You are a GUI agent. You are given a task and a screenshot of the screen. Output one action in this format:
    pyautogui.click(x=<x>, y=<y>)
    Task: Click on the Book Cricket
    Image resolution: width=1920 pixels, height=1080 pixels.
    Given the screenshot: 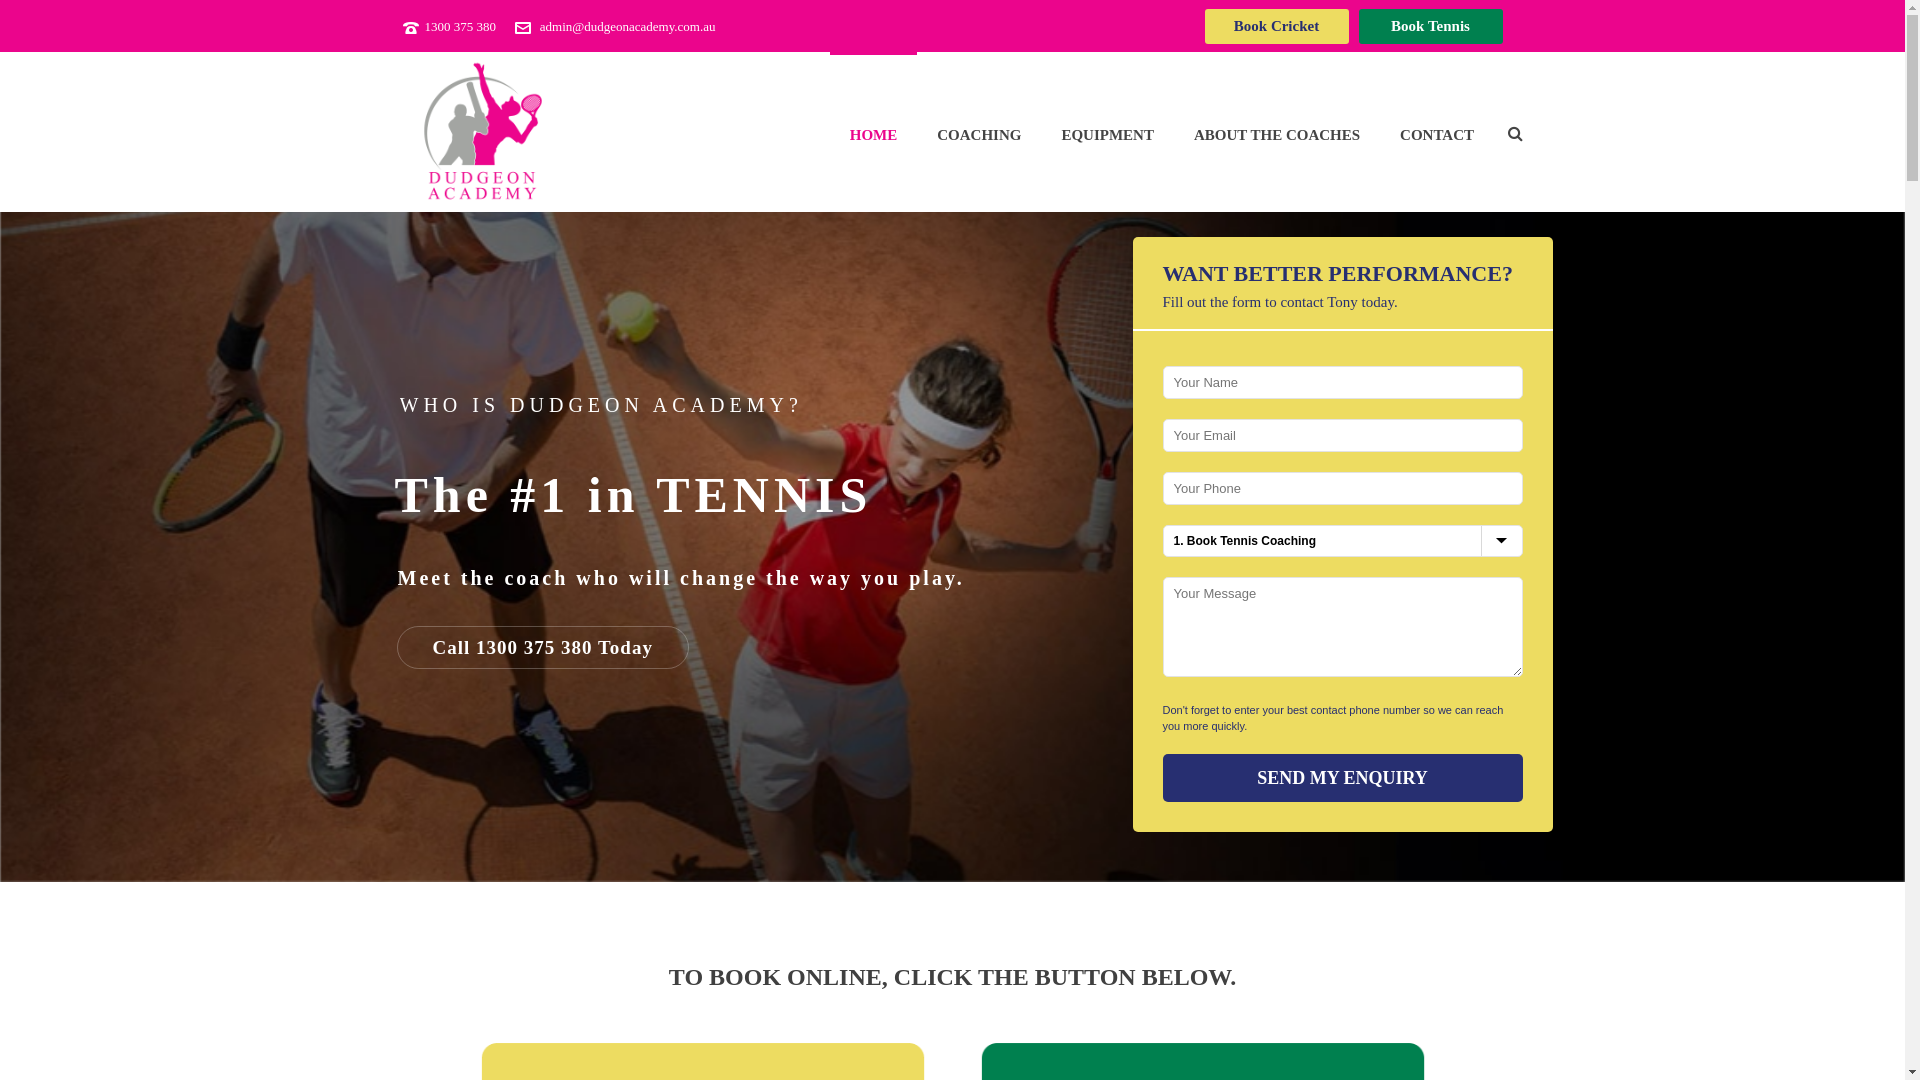 What is the action you would take?
    pyautogui.click(x=1276, y=26)
    